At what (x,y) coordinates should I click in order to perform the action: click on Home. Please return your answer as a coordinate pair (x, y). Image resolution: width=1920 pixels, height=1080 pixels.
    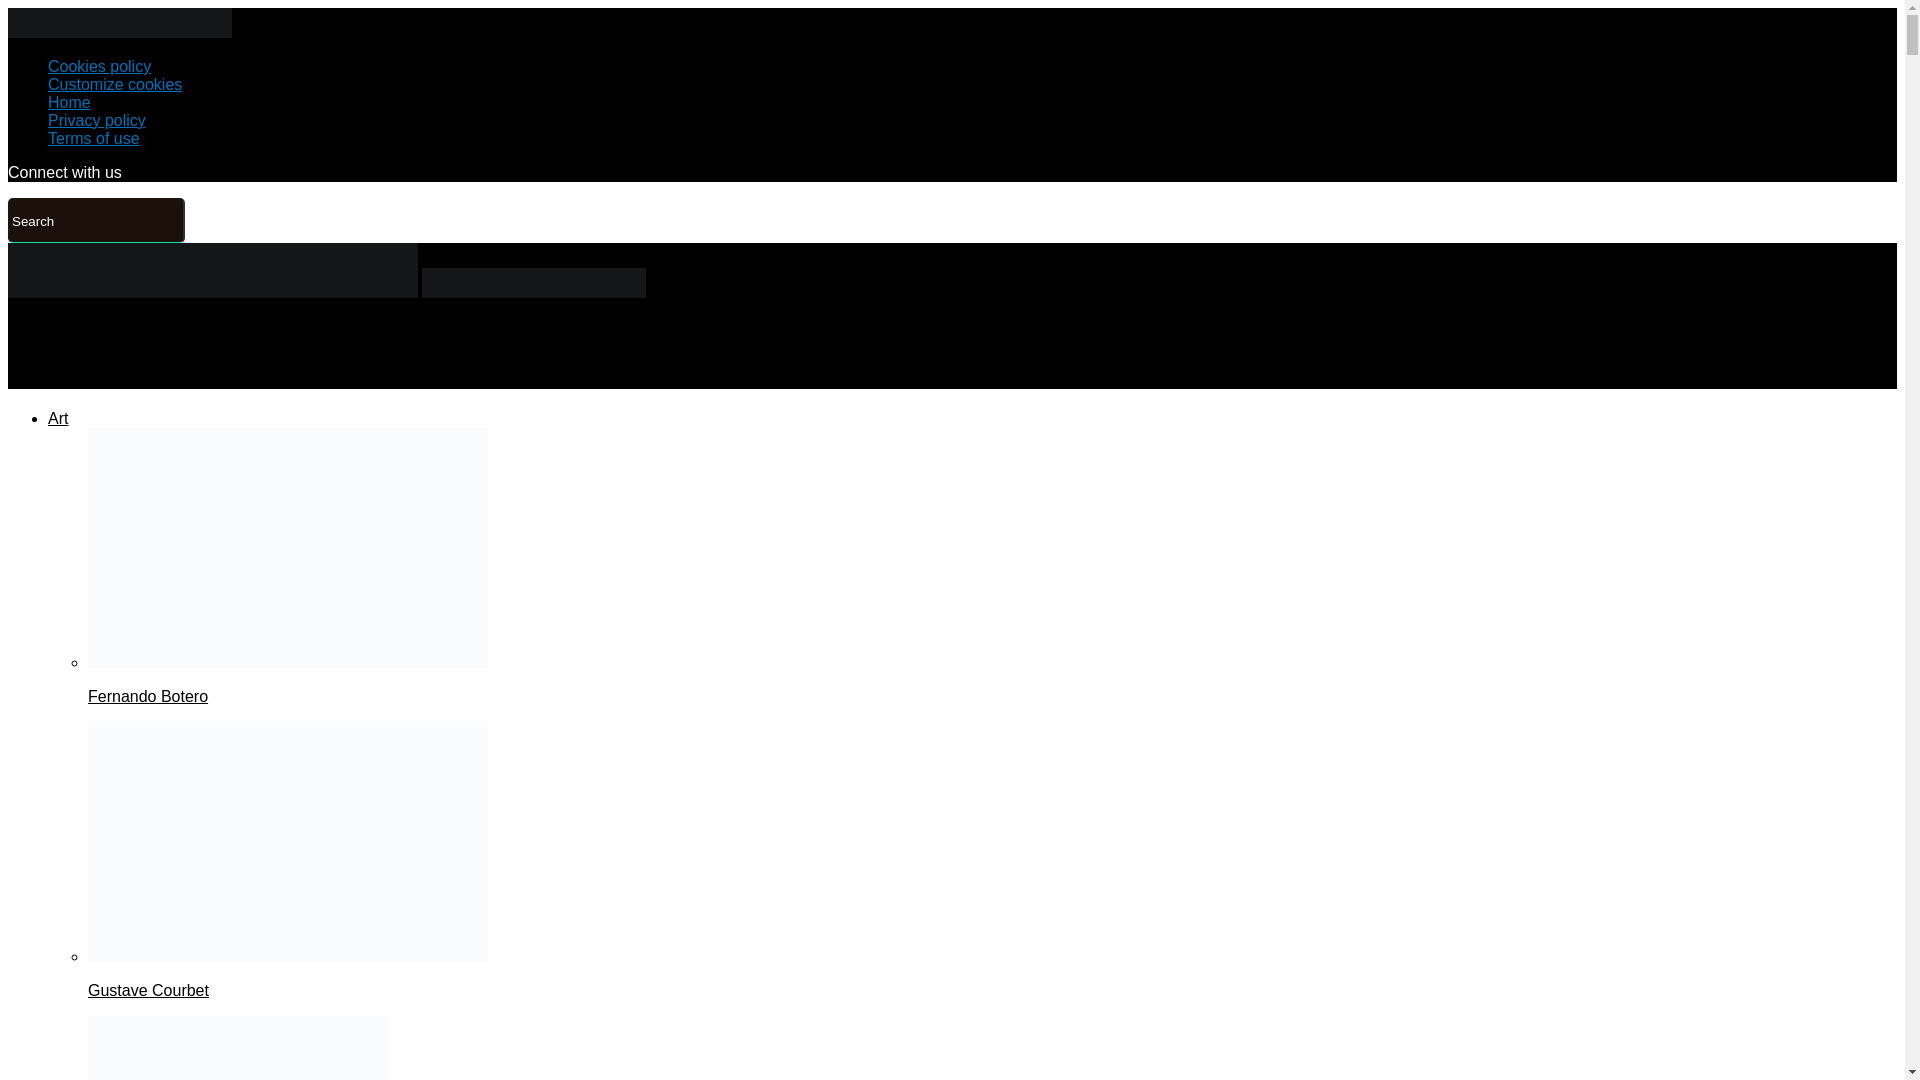
    Looking at the image, I should click on (69, 102).